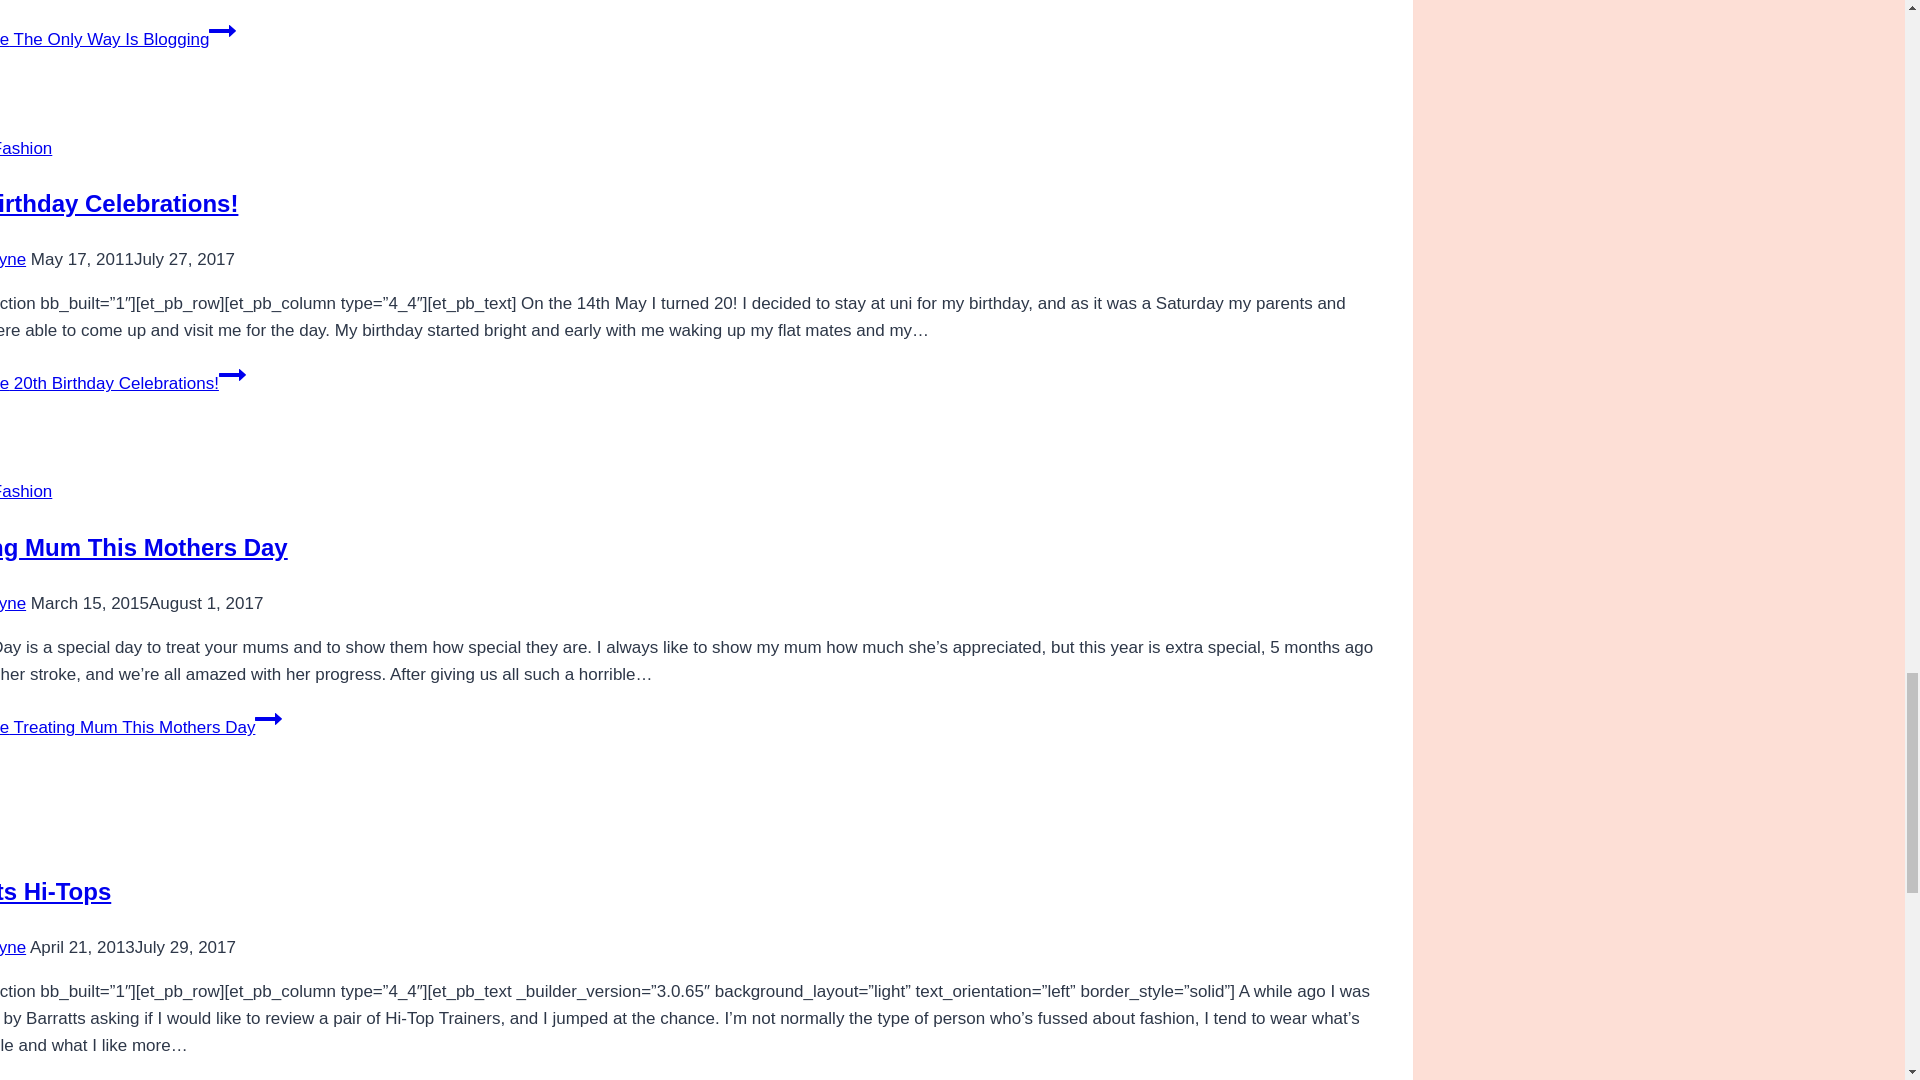  Describe the element at coordinates (141, 727) in the screenshot. I see `Read More Treating Mum This Mothers Day` at that location.